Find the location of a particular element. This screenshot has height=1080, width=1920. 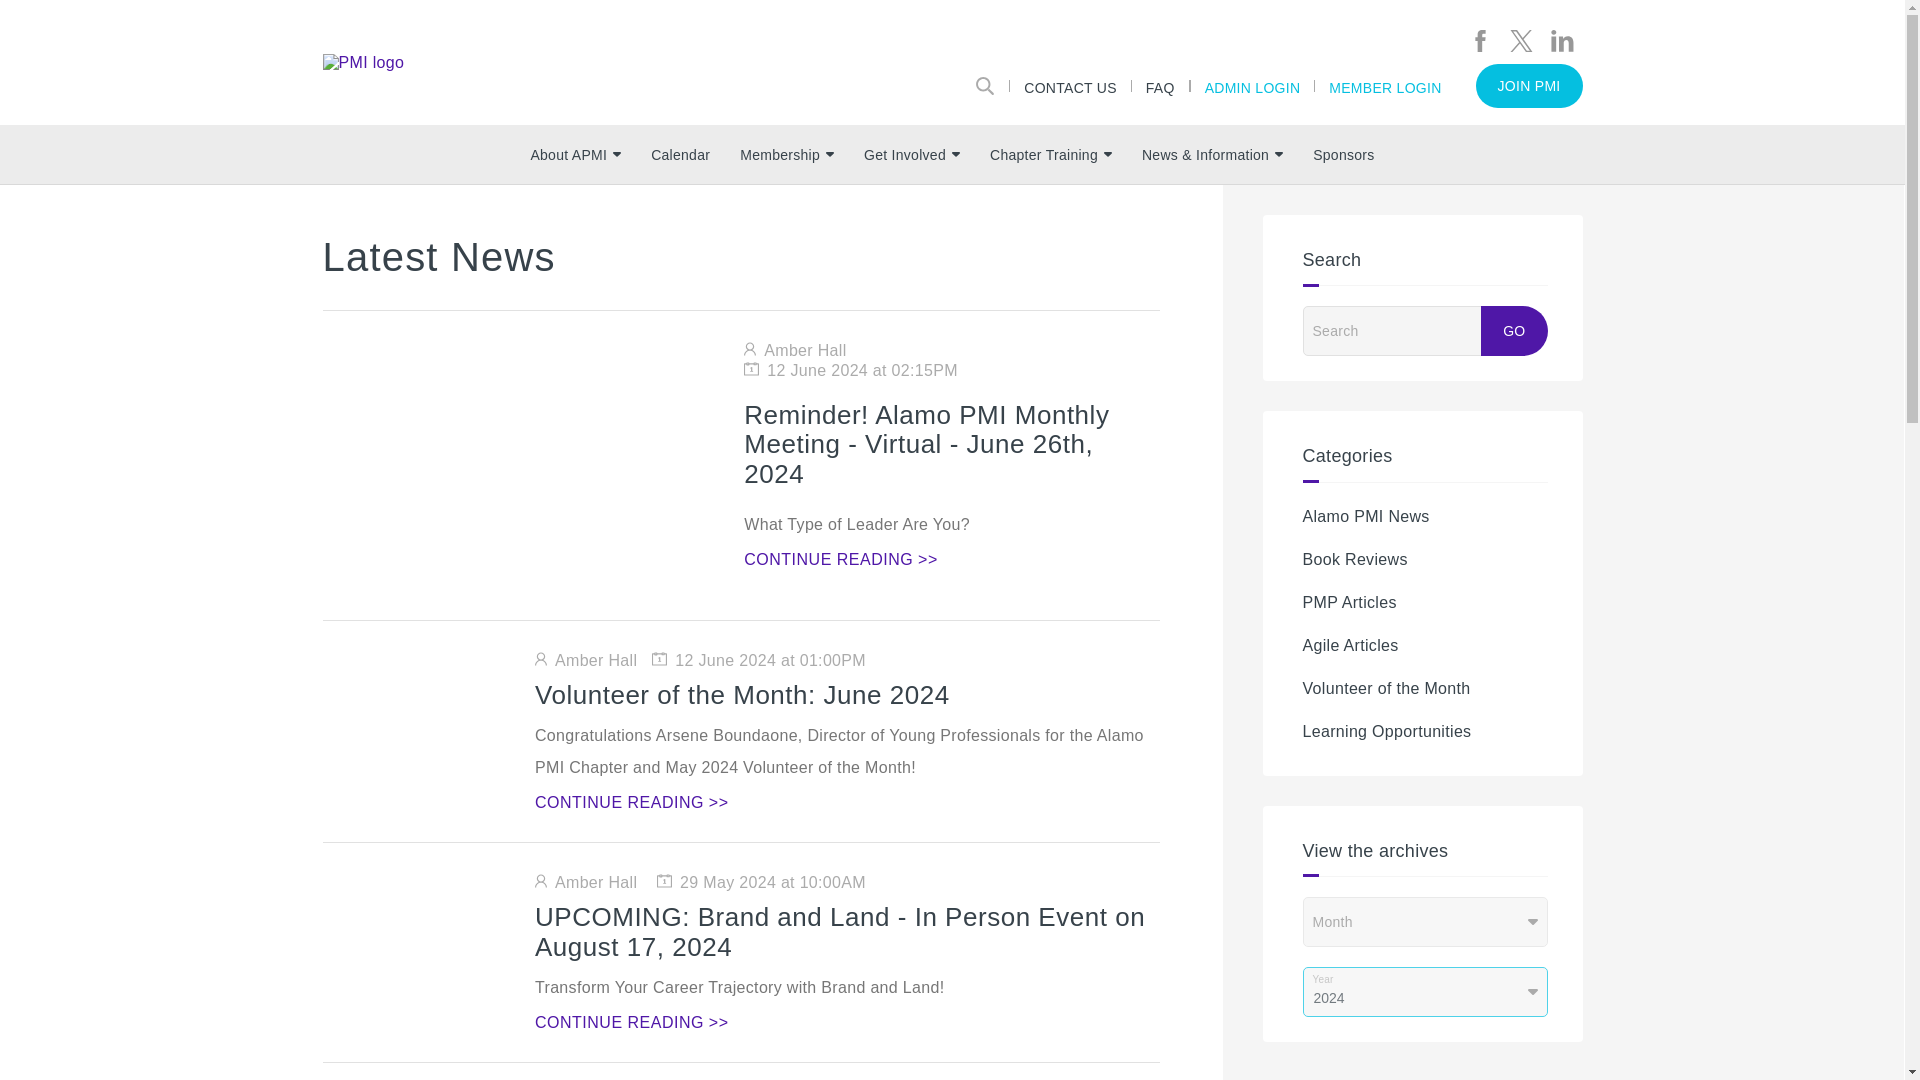

Search is located at coordinates (1410, 330).